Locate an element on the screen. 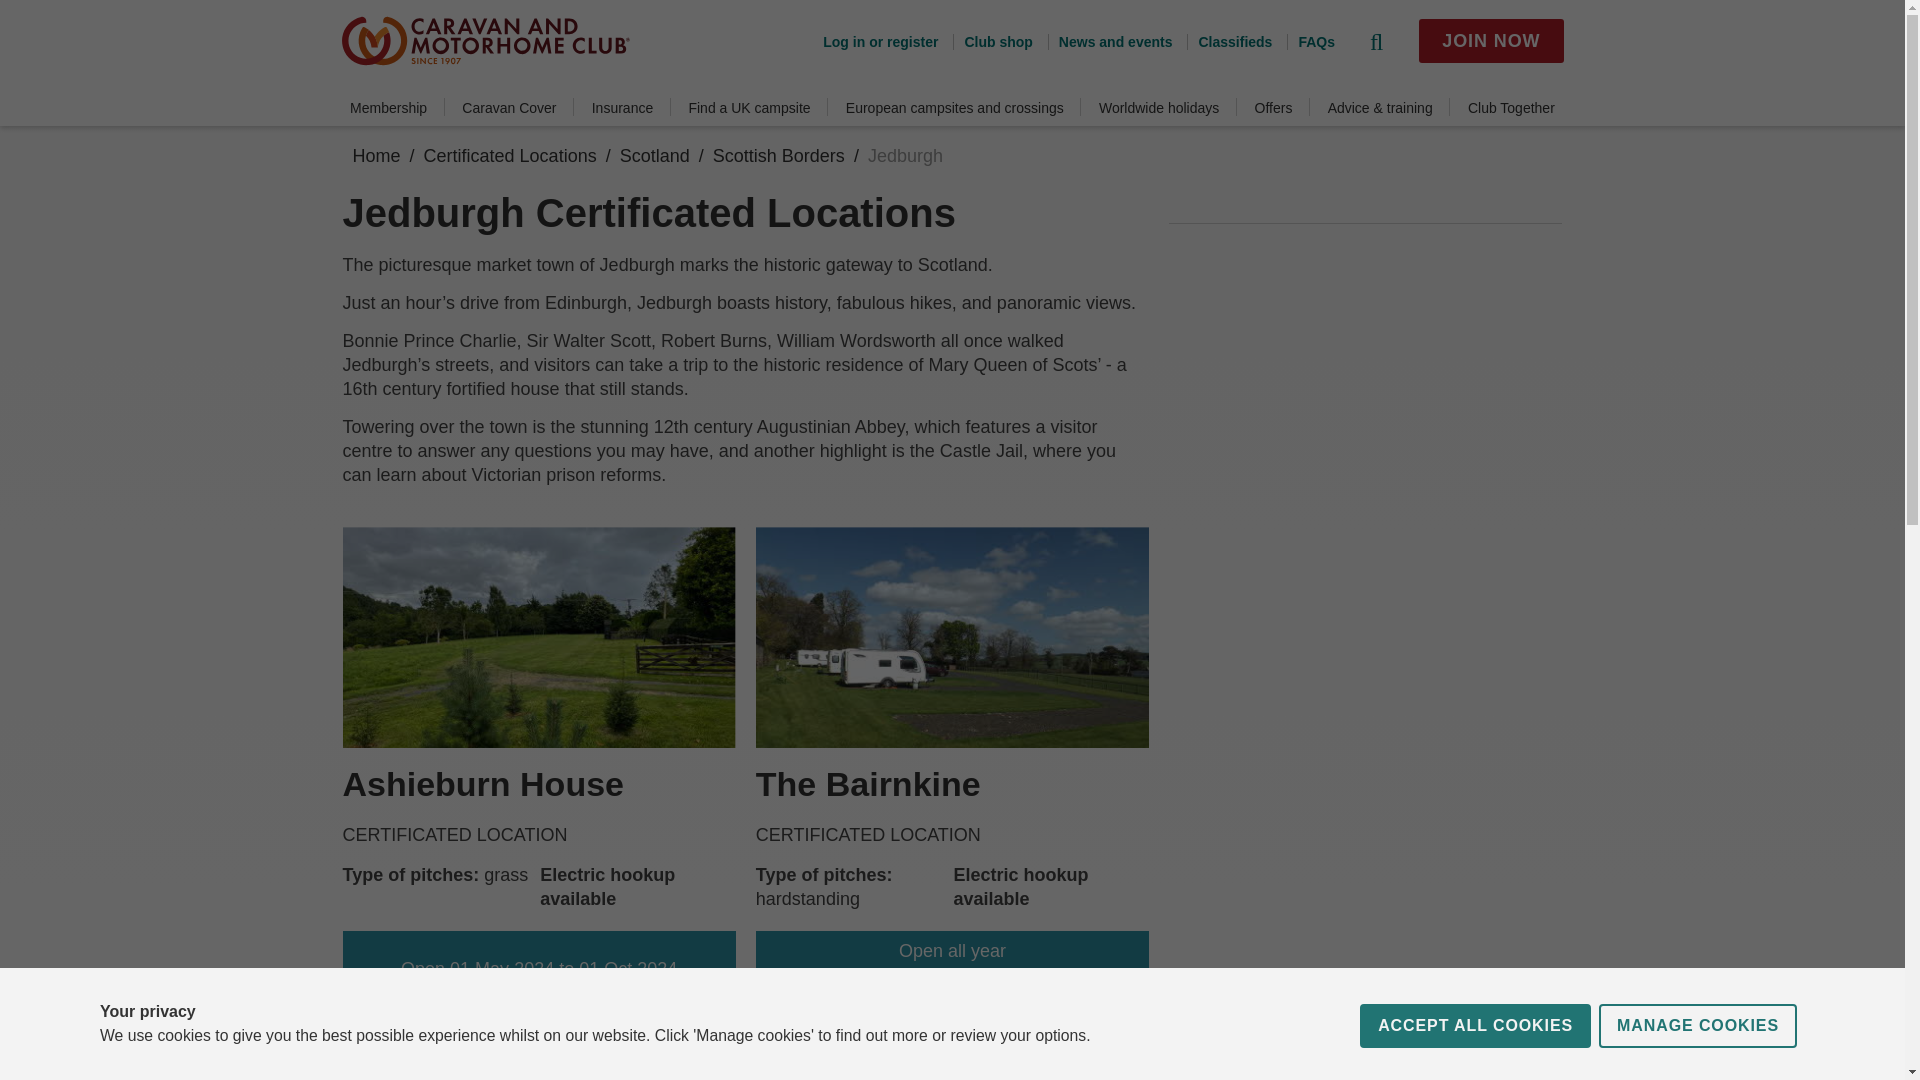 This screenshot has width=1920, height=1080. Log in or register is located at coordinates (880, 41).